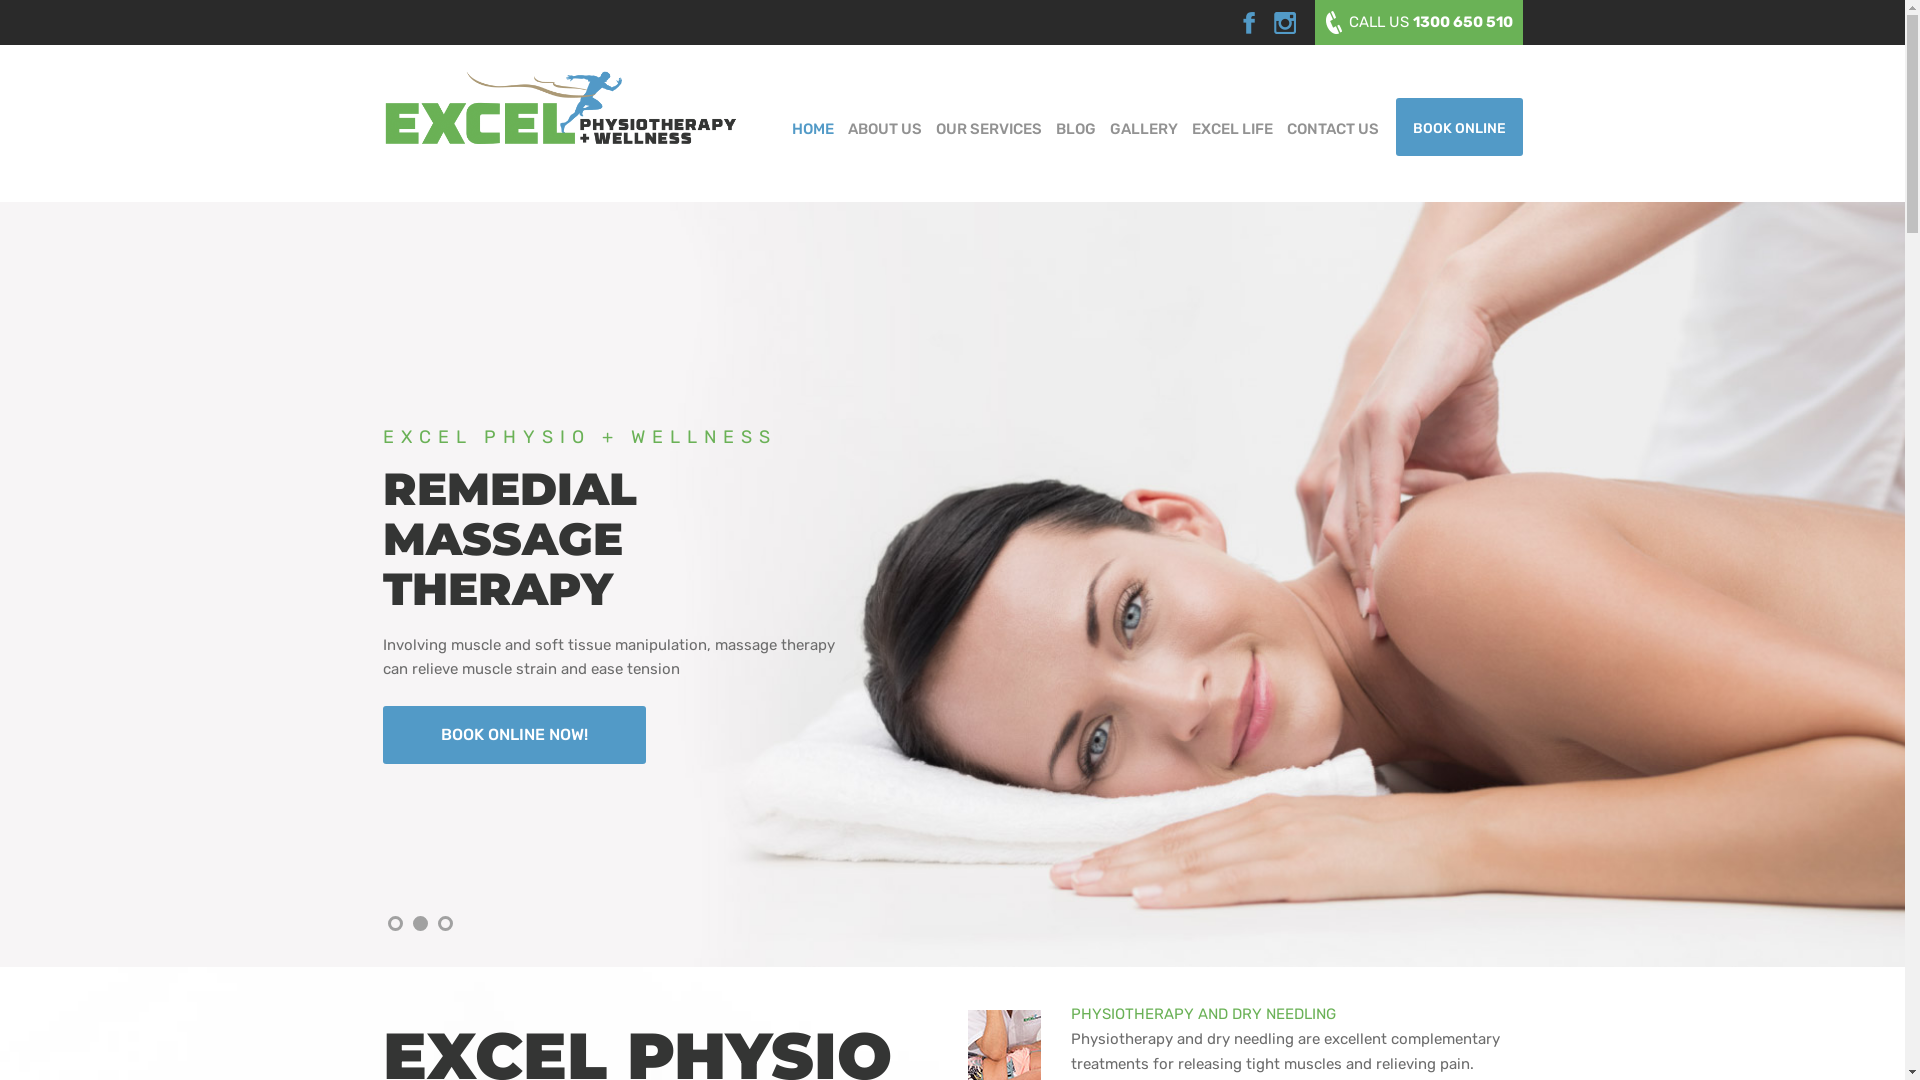 This screenshot has width=1920, height=1080. I want to click on BOOK ONLINE, so click(1460, 126).